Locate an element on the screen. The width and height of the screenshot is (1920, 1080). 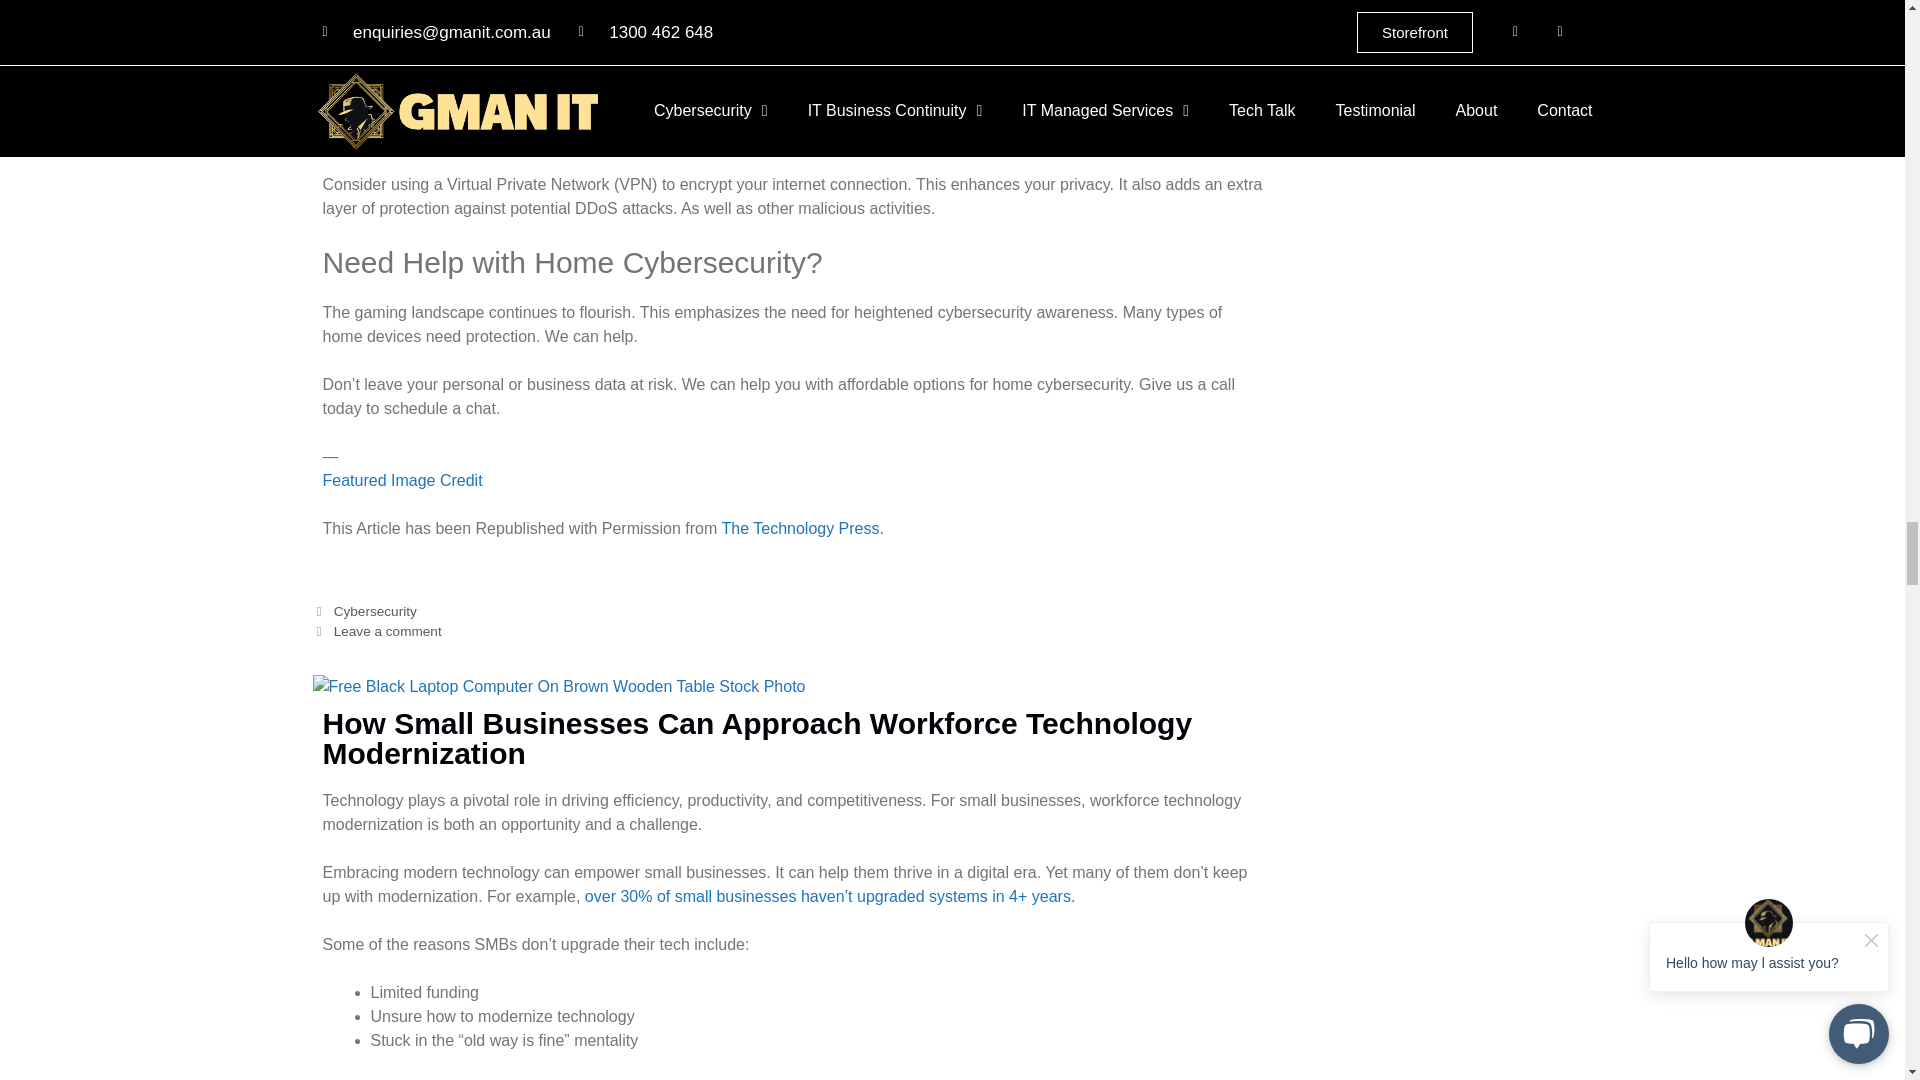
Gamers Beware! Hackers are Targeting You. is located at coordinates (802, 528).